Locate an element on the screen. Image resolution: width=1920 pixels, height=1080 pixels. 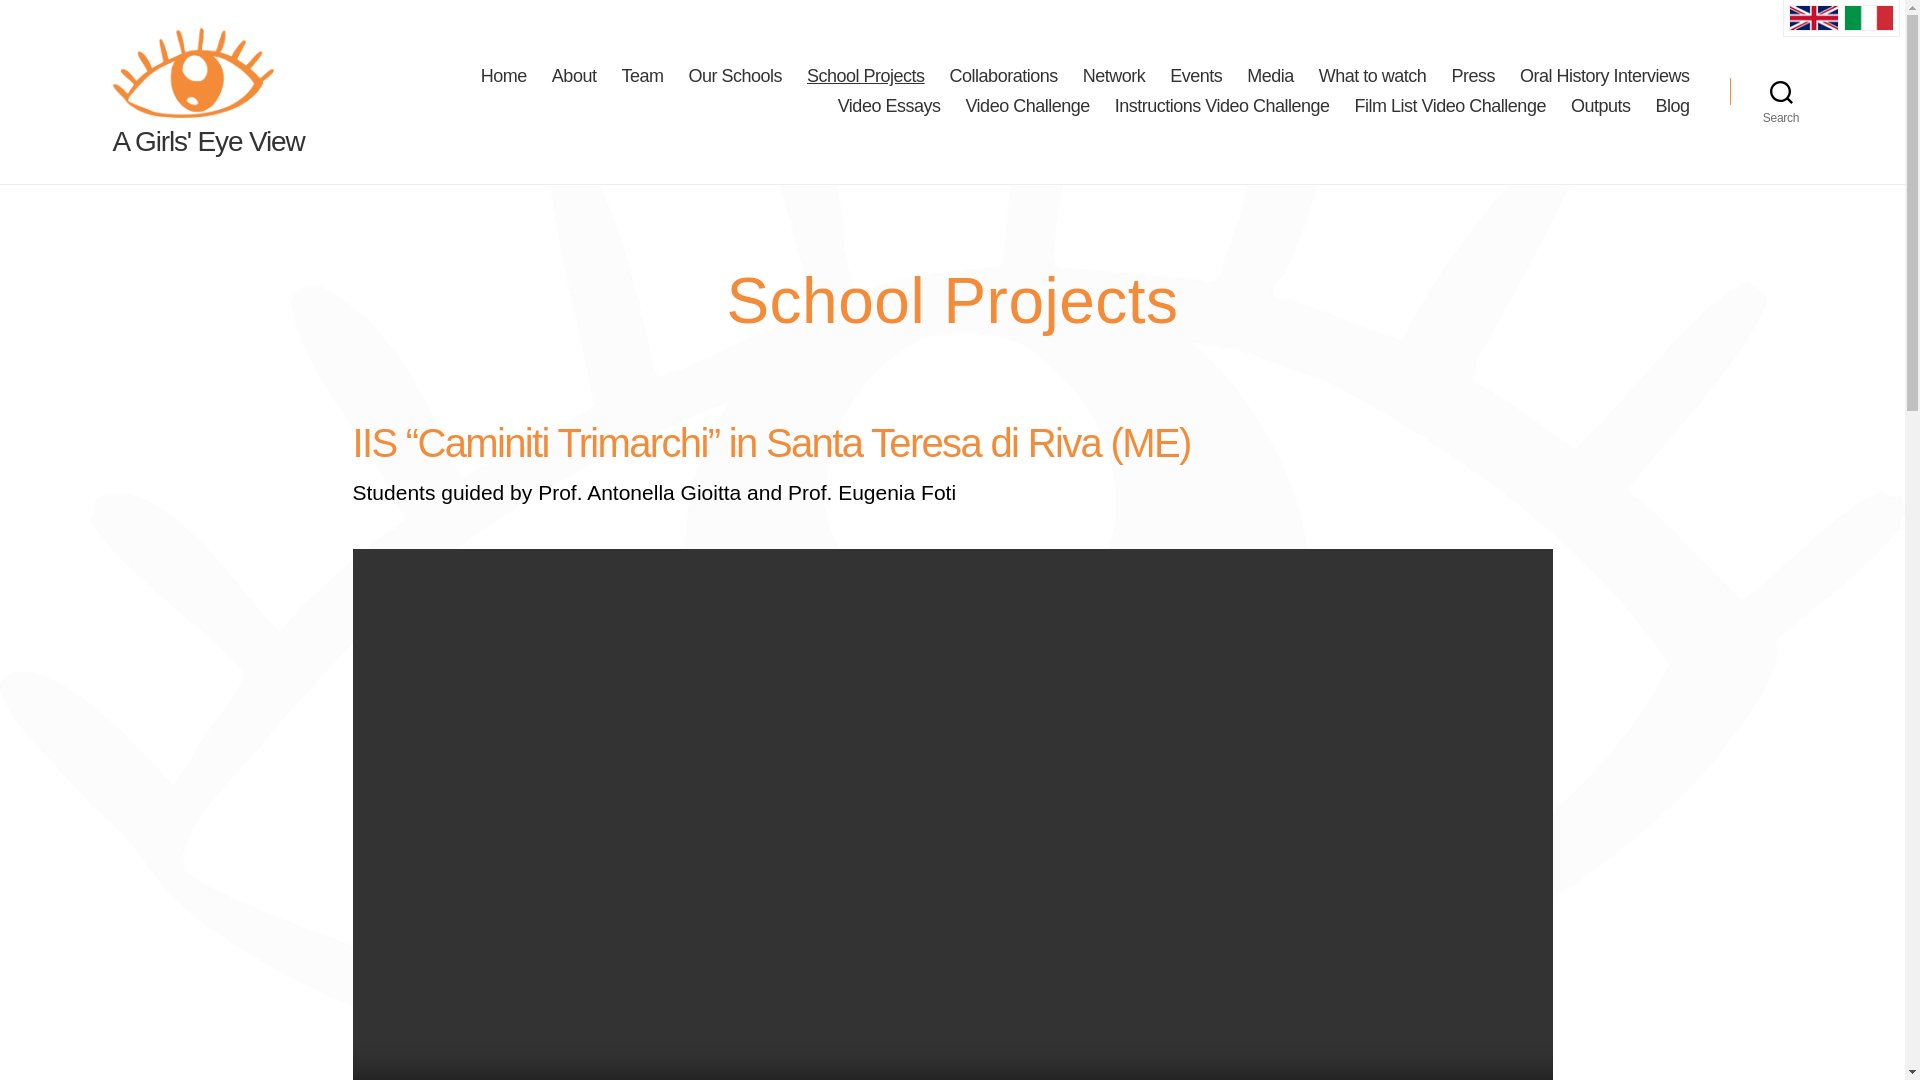
What to watch is located at coordinates (1372, 76).